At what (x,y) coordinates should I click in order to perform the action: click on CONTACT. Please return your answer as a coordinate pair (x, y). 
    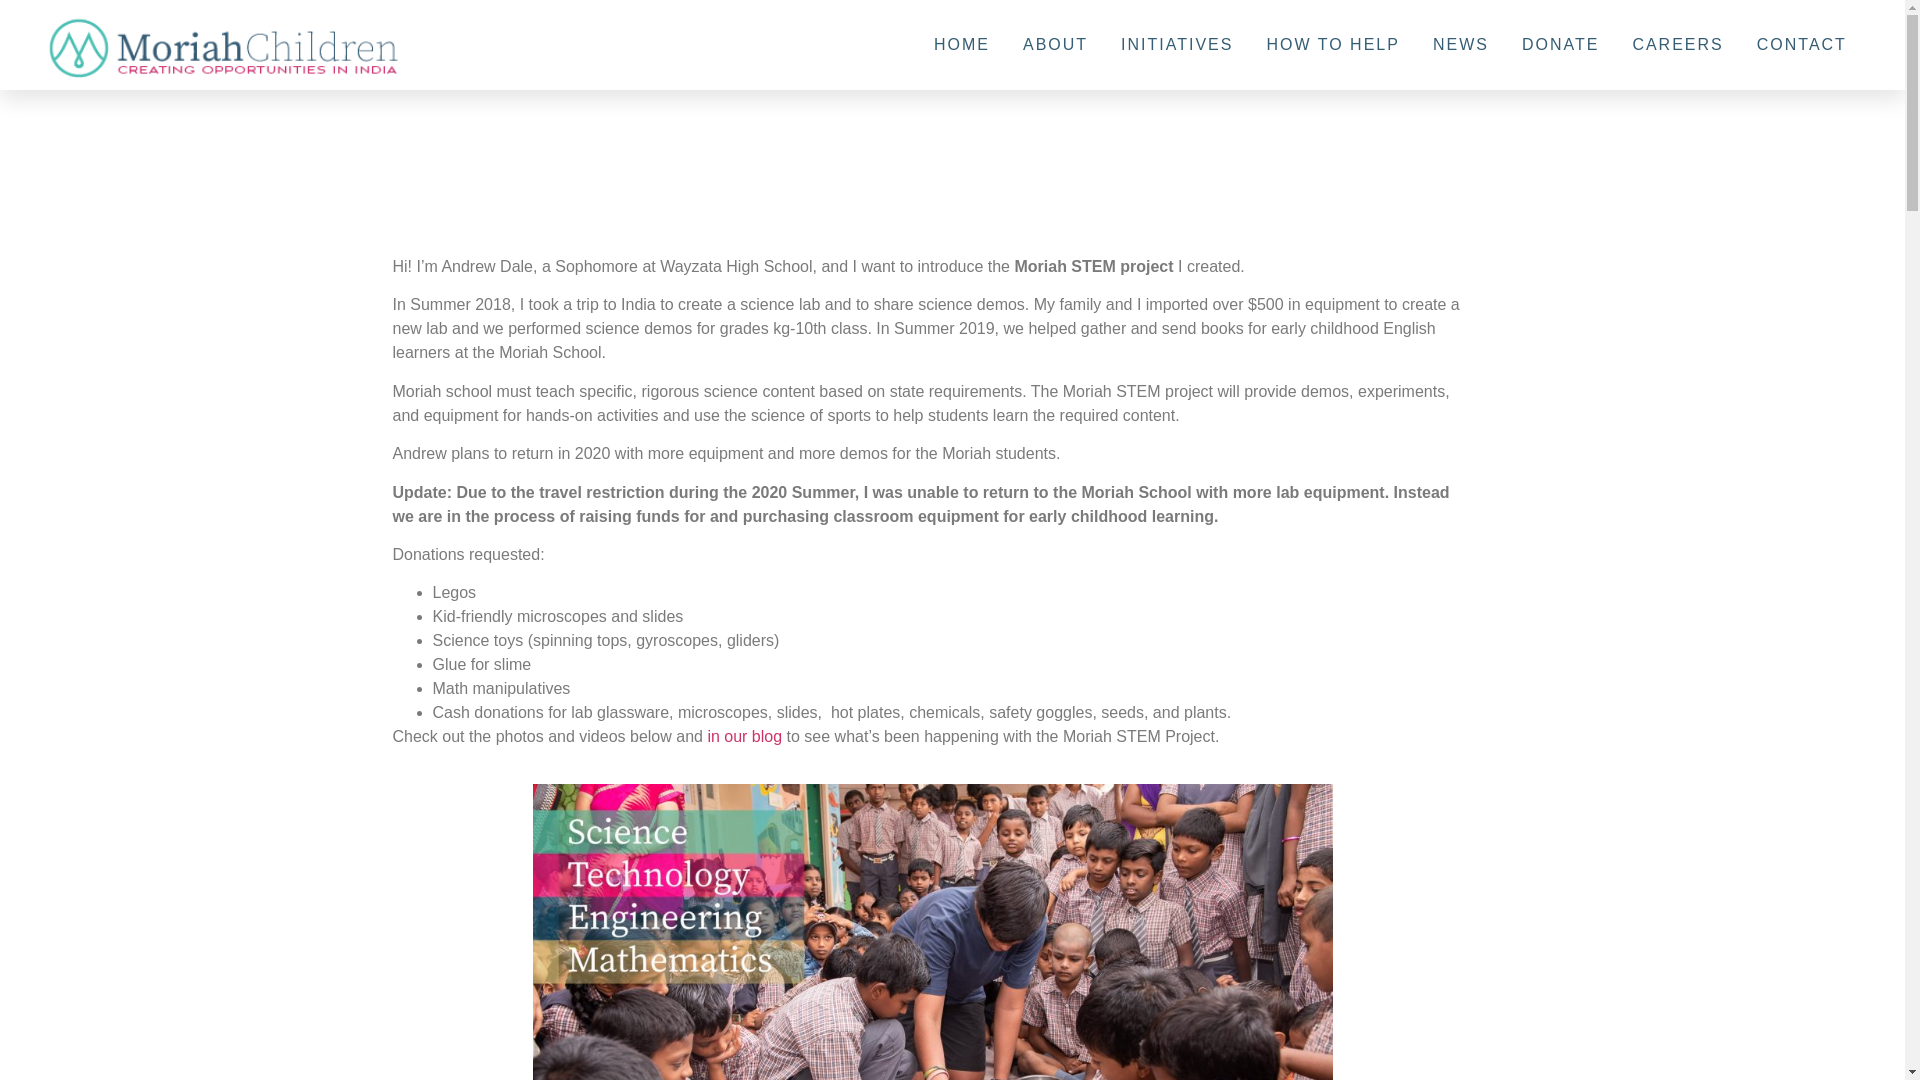
    Looking at the image, I should click on (1802, 44).